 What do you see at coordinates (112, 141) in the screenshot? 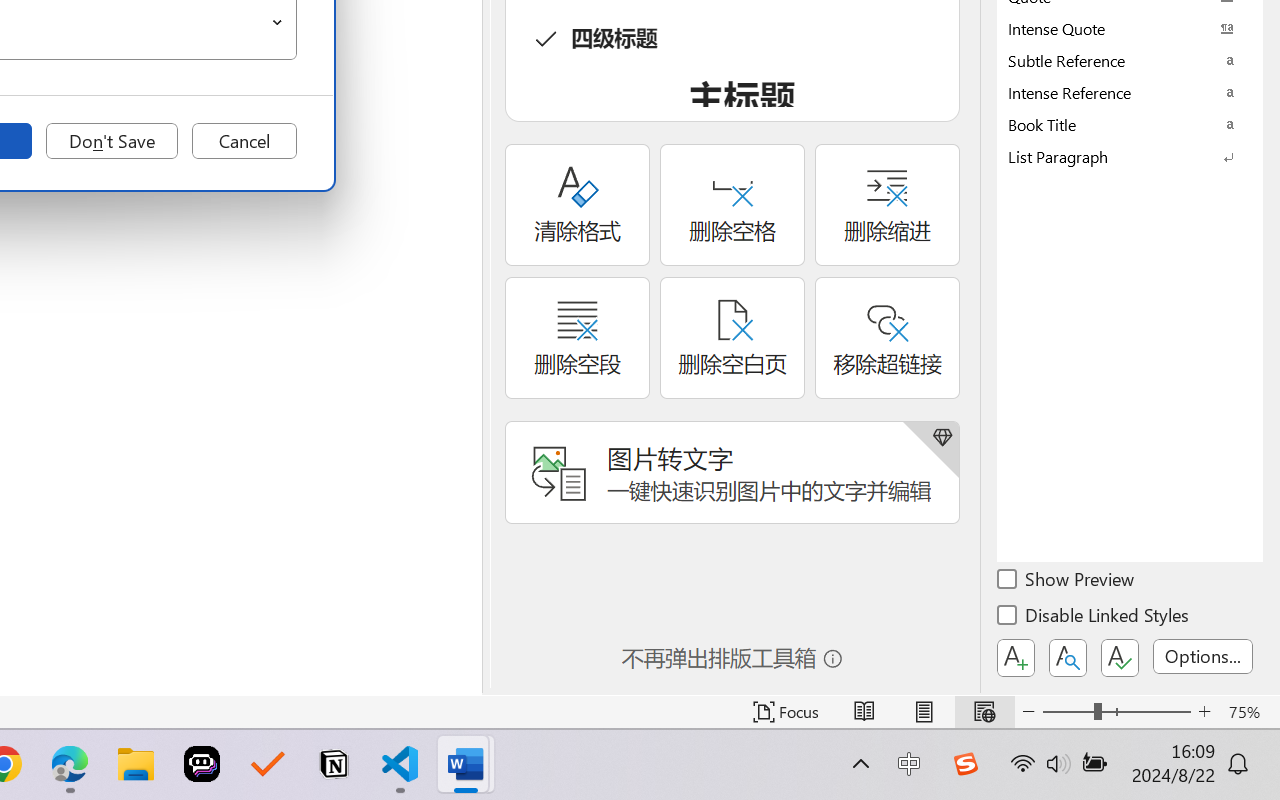
I see `Don't Save` at bounding box center [112, 141].